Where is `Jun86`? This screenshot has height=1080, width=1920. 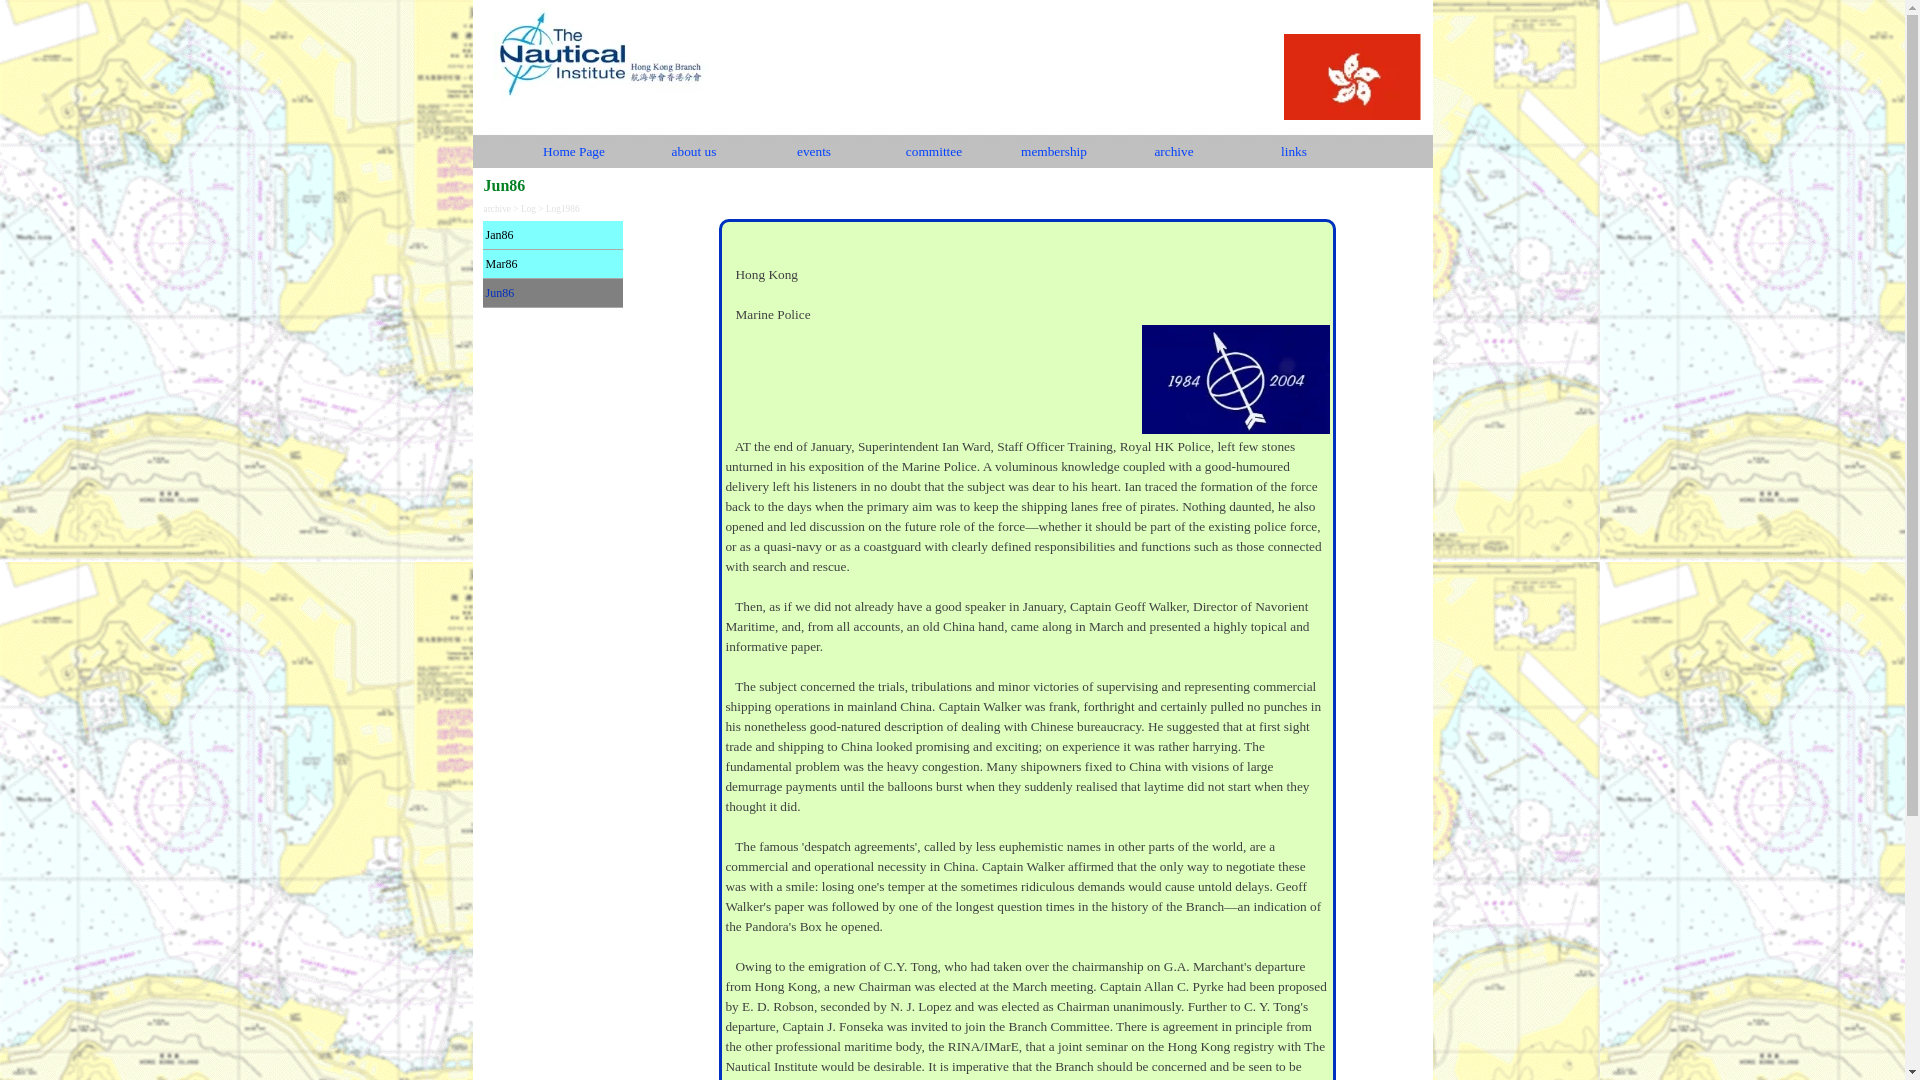 Jun86 is located at coordinates (552, 292).